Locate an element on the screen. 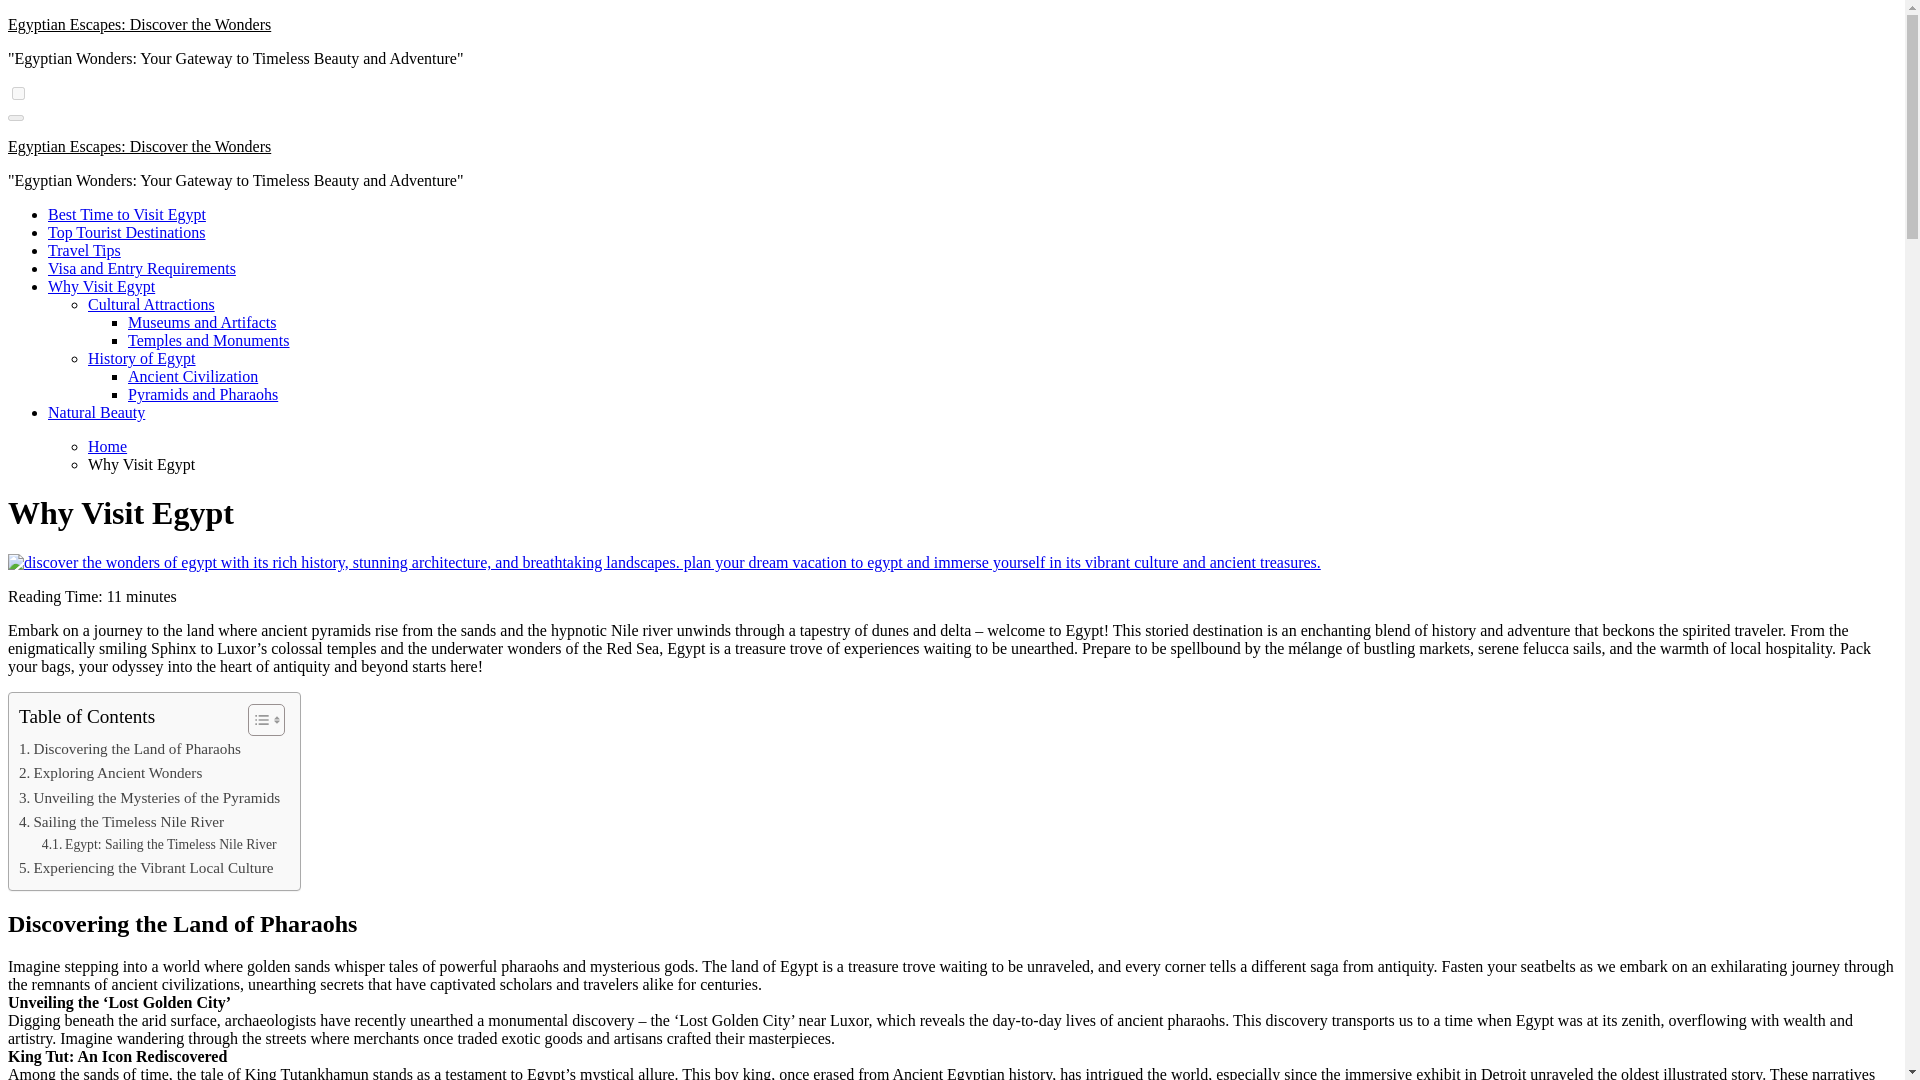 This screenshot has height=1080, width=1920. Best Time to Visit Egypt is located at coordinates (126, 214).